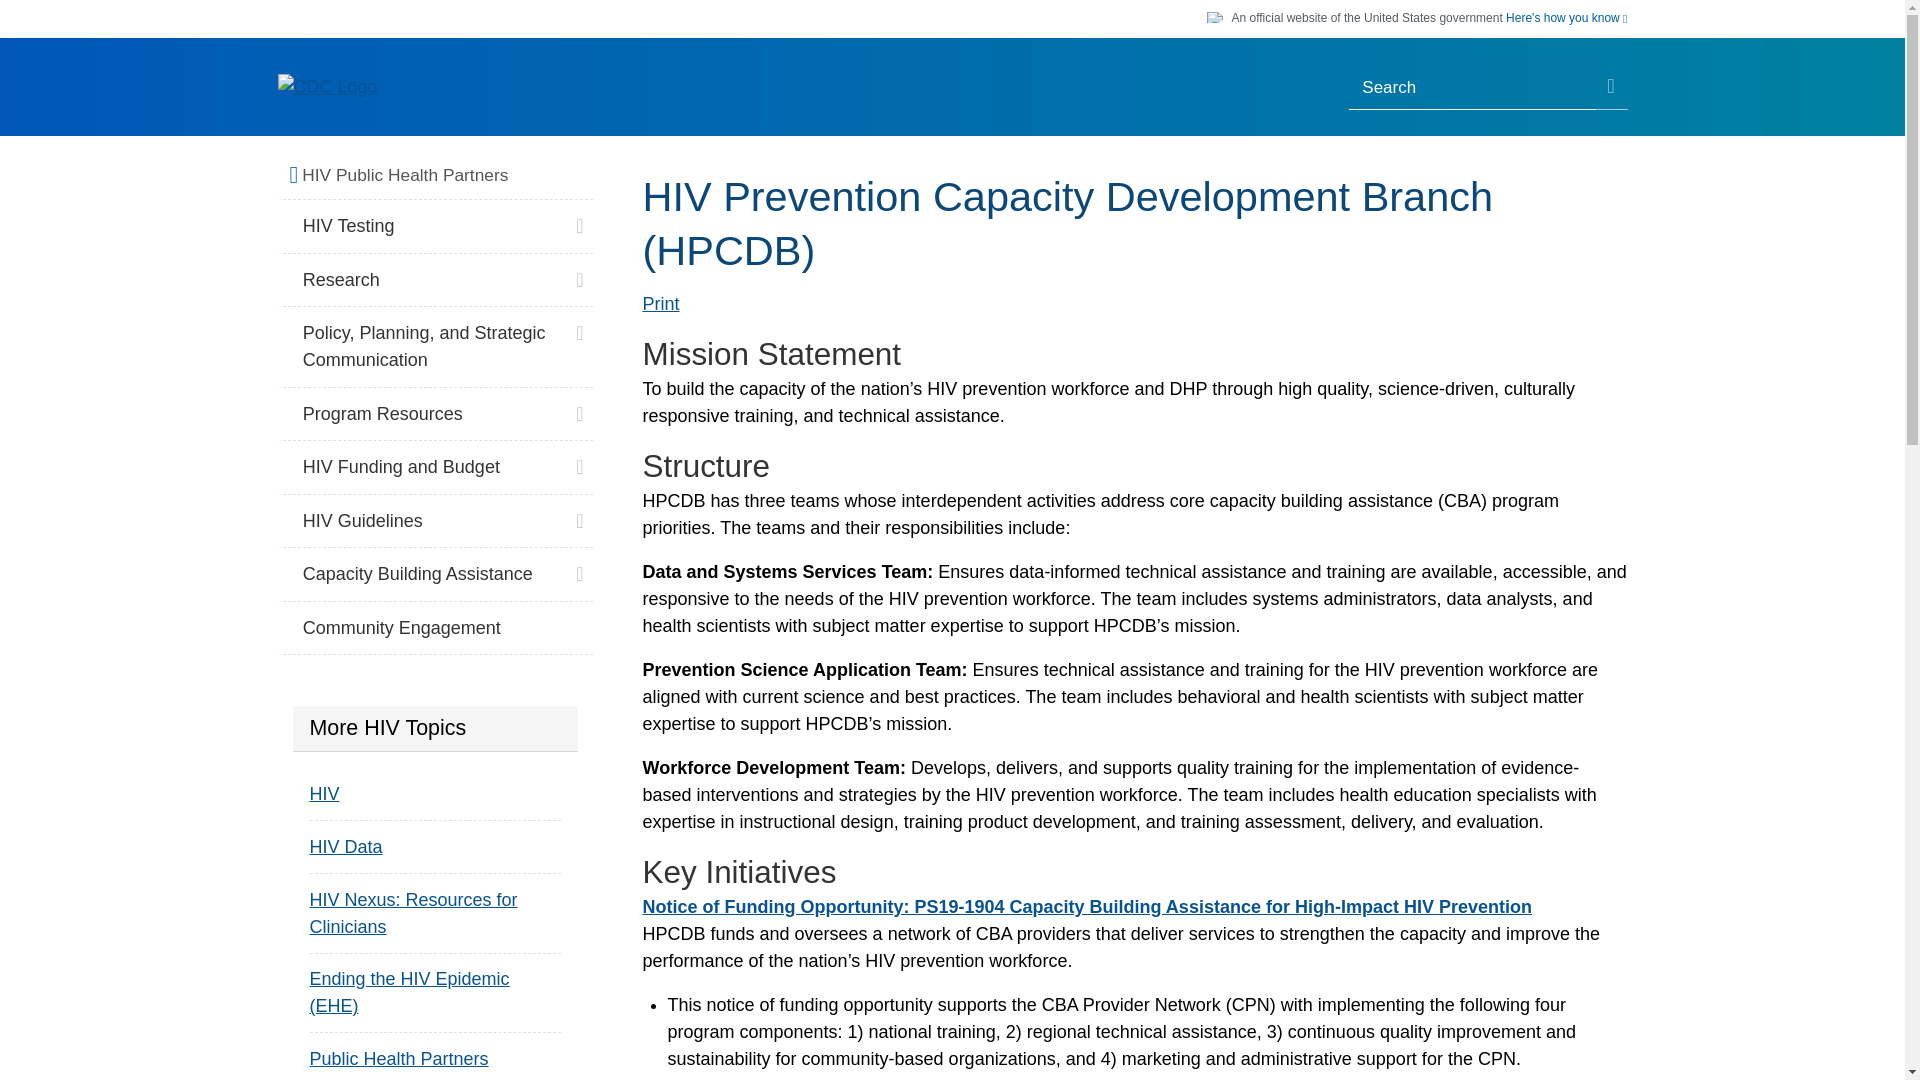 The height and width of the screenshot is (1080, 1920). I want to click on HIV Public Health Partners, so click(442, 176).